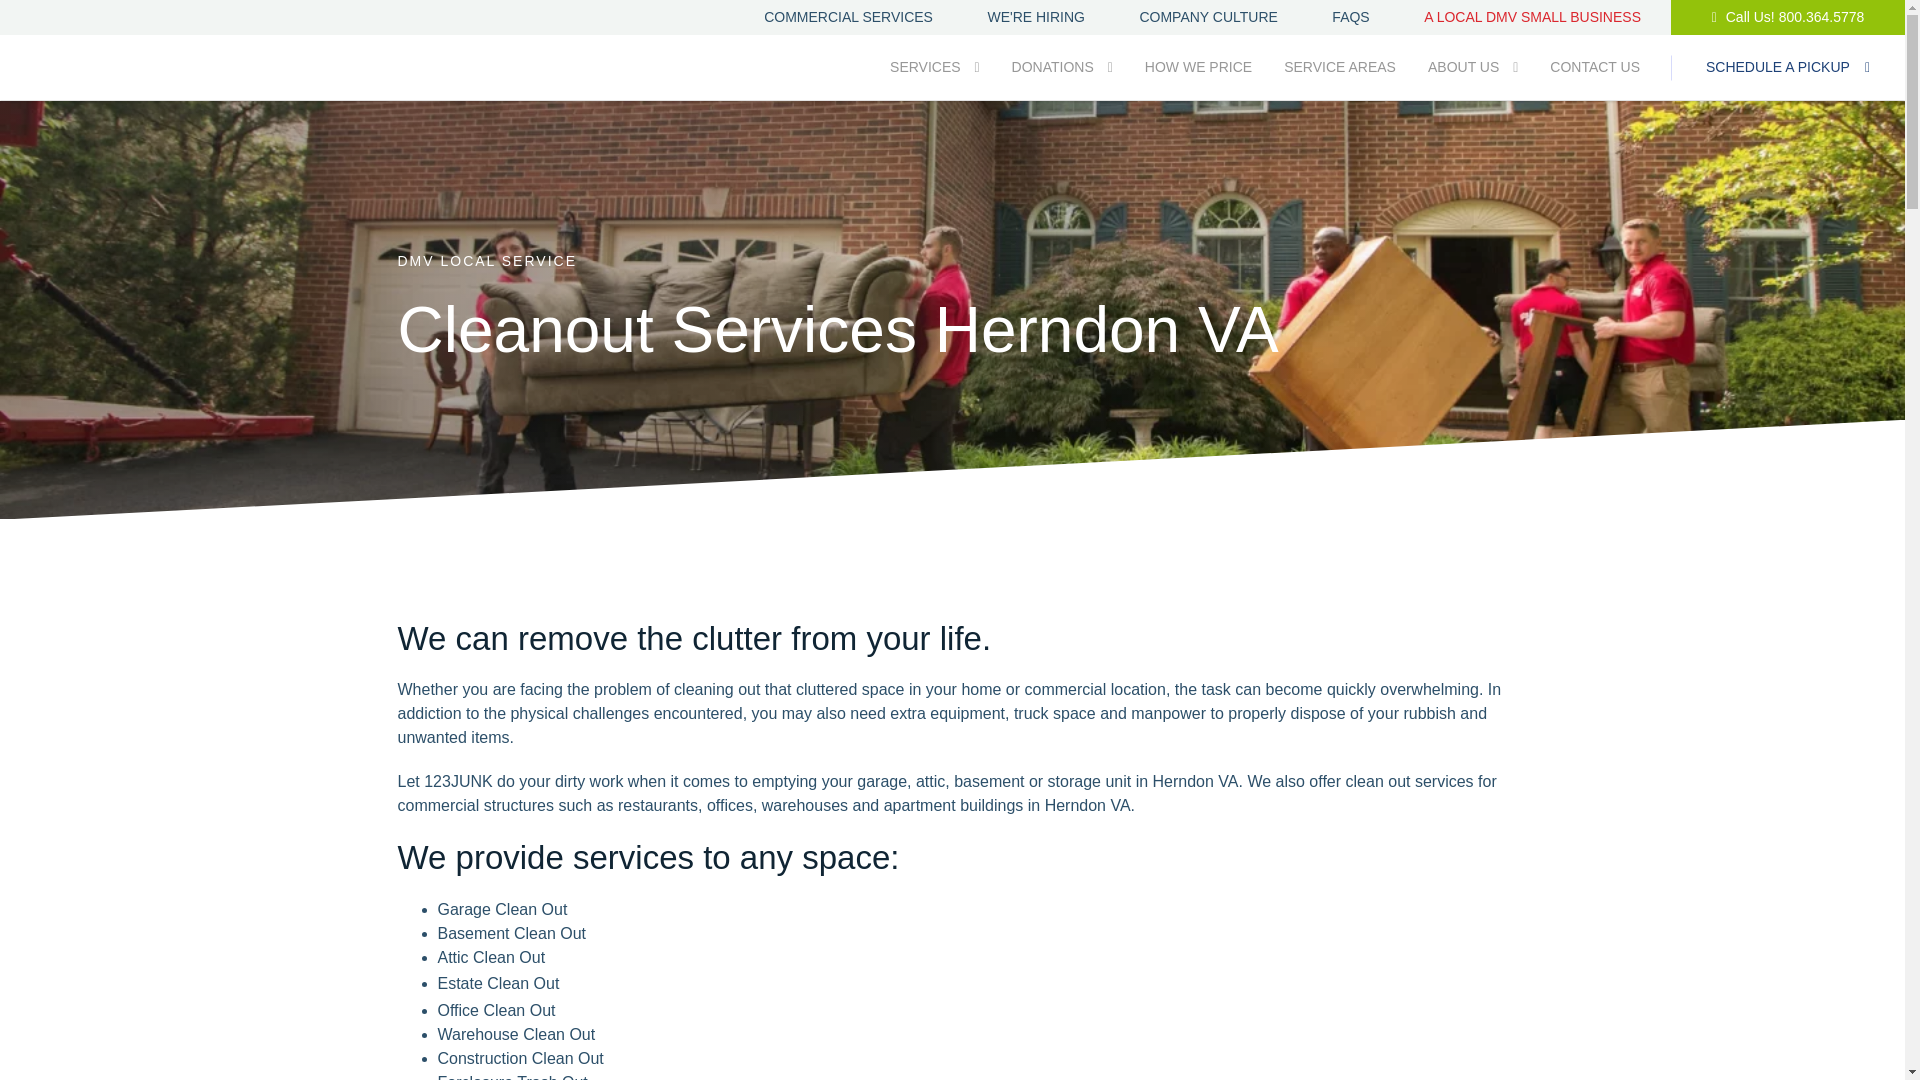  What do you see at coordinates (1062, 66) in the screenshot?
I see `DONATIONS` at bounding box center [1062, 66].